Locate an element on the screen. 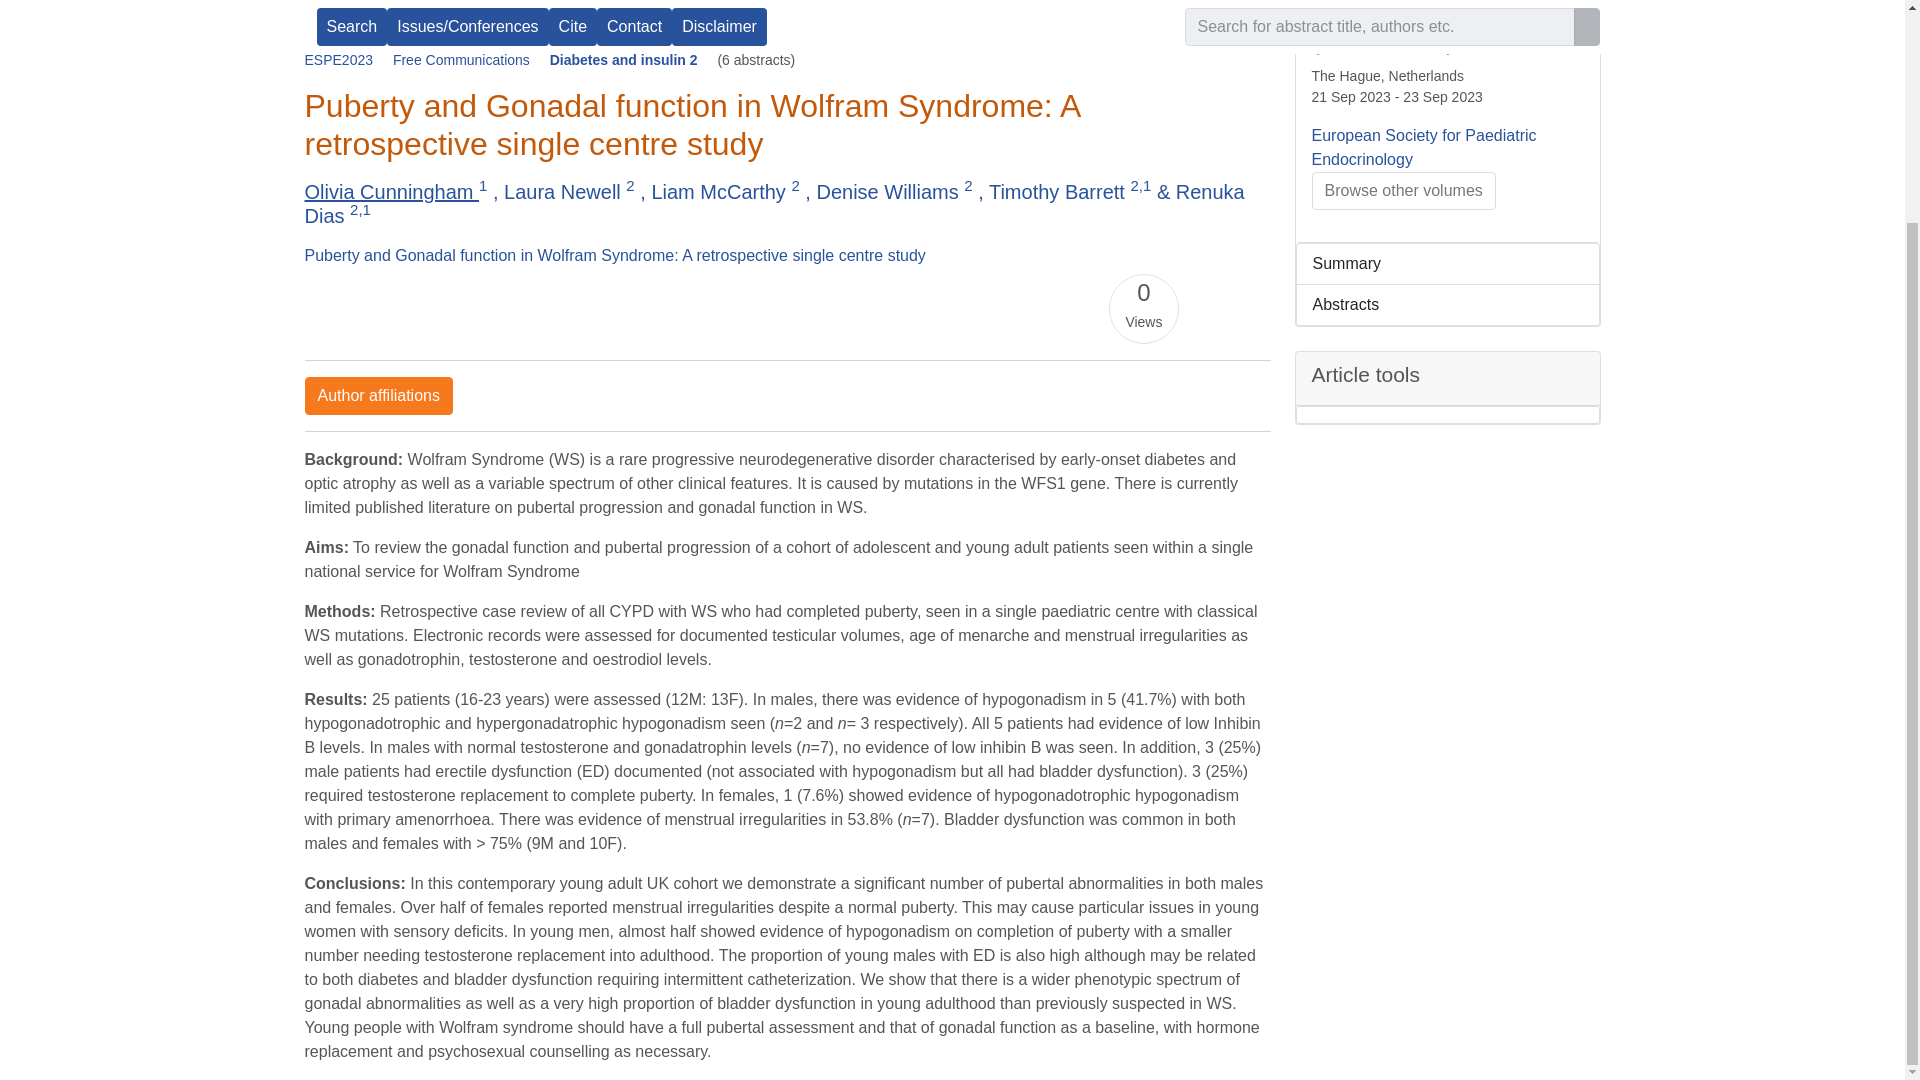 Image resolution: width=1920 pixels, height=1080 pixels. Timothy Barrett is located at coordinates (1059, 192).